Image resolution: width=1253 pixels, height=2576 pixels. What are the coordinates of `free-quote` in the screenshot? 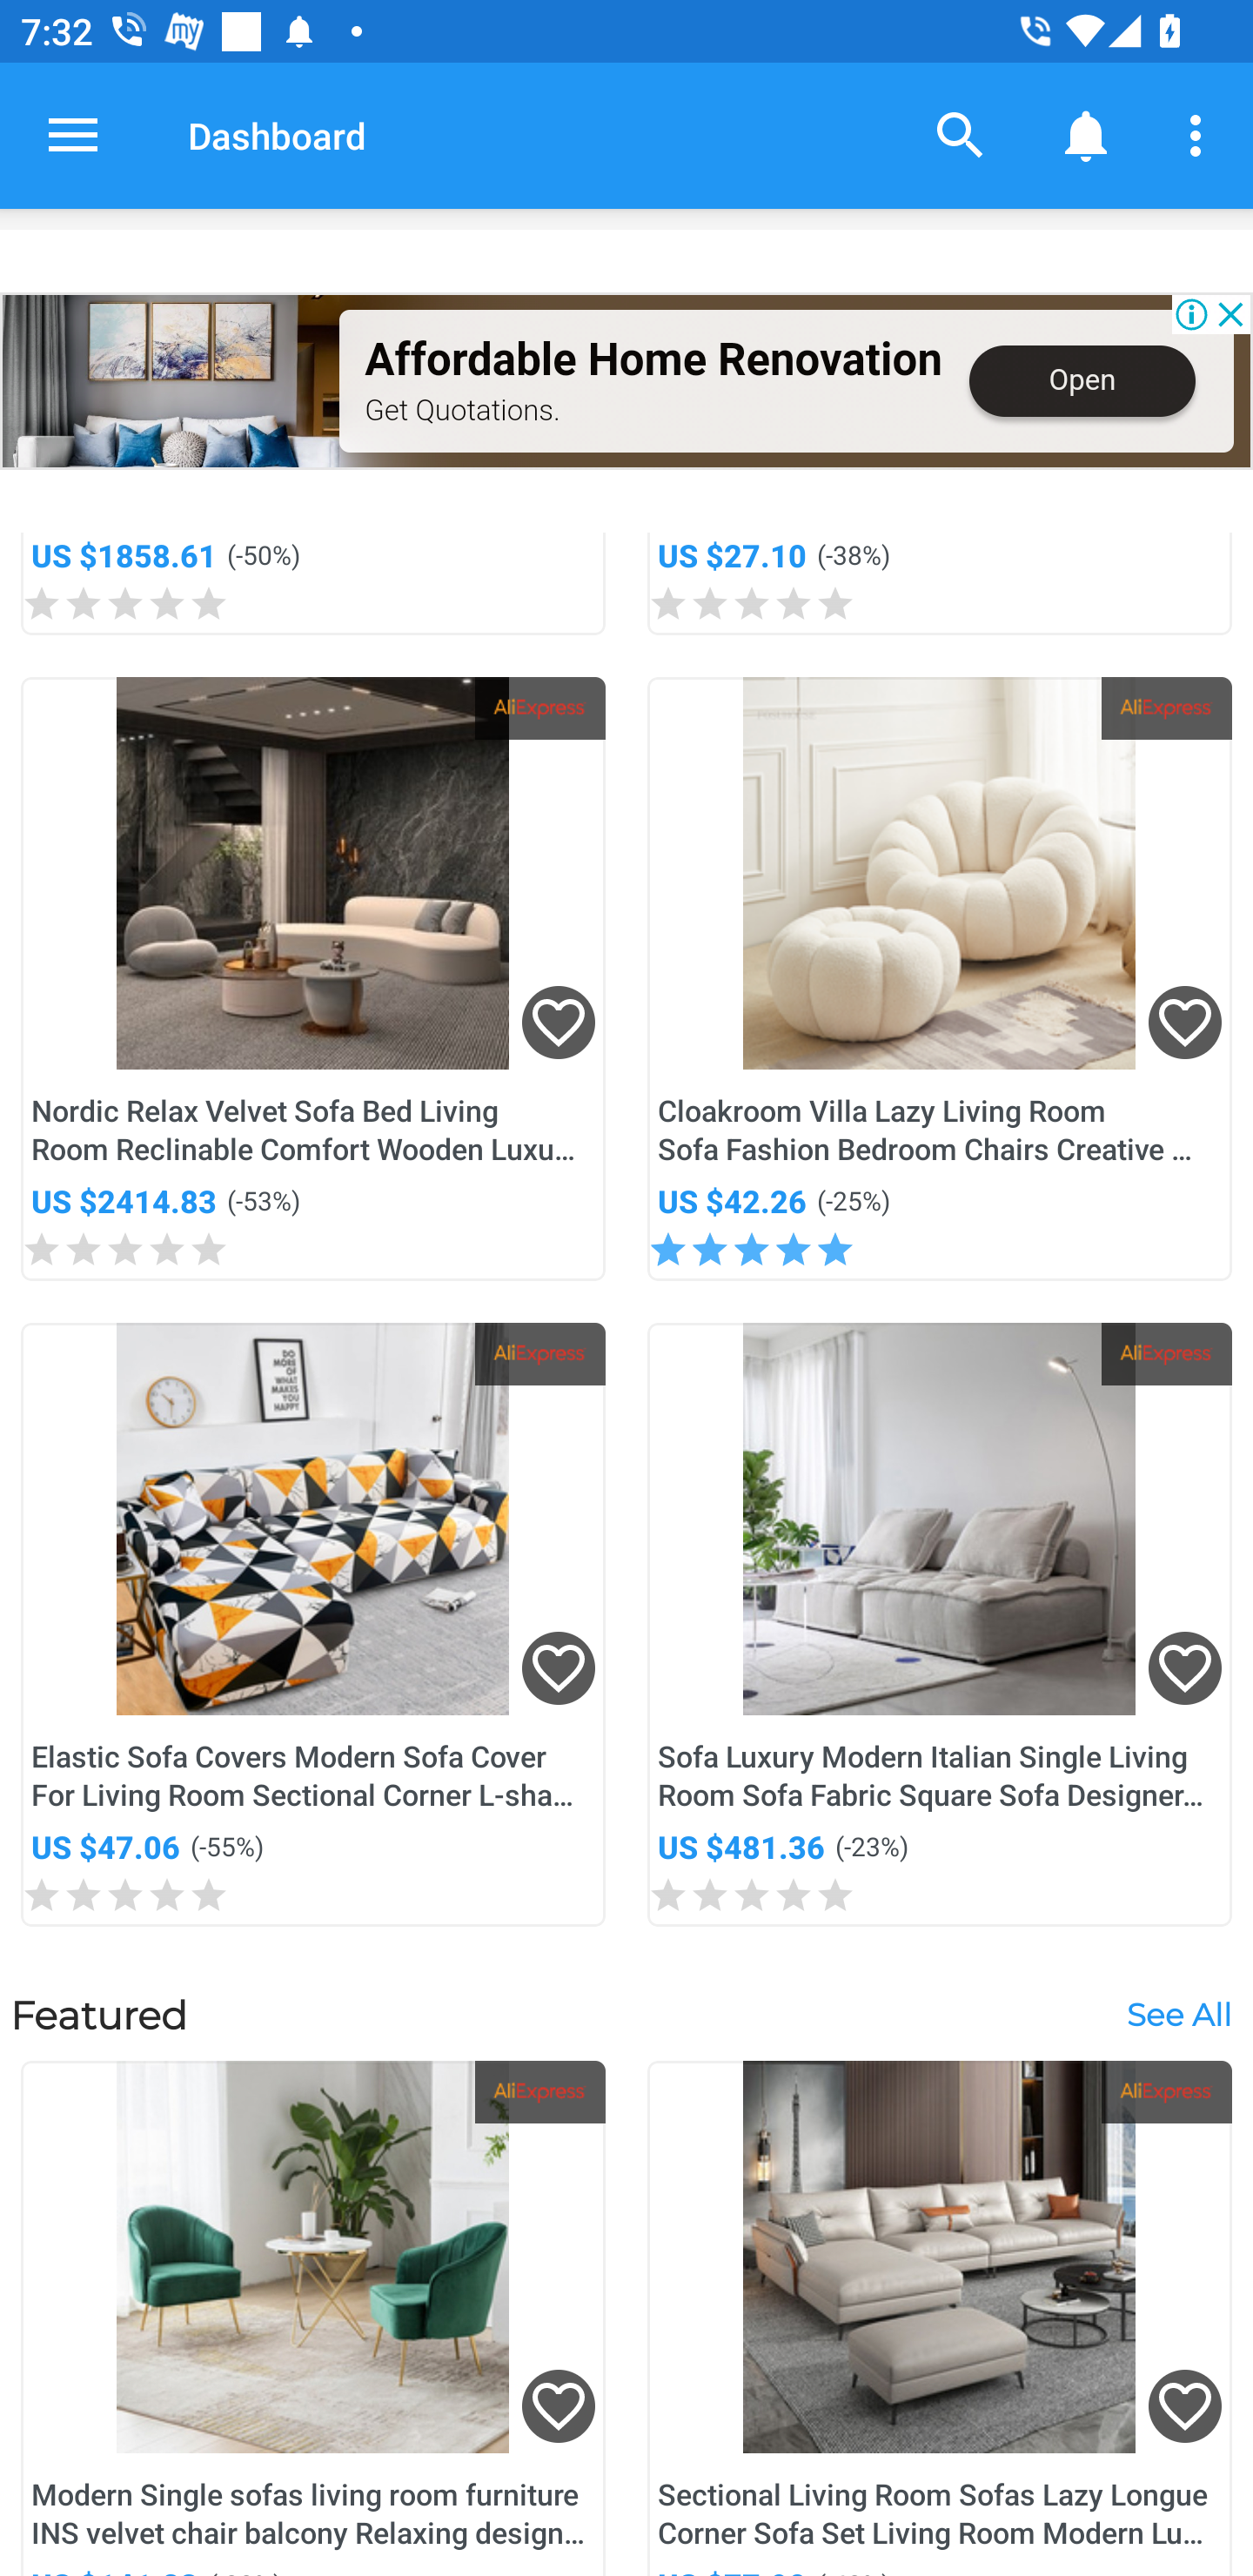 It's located at (171, 381).